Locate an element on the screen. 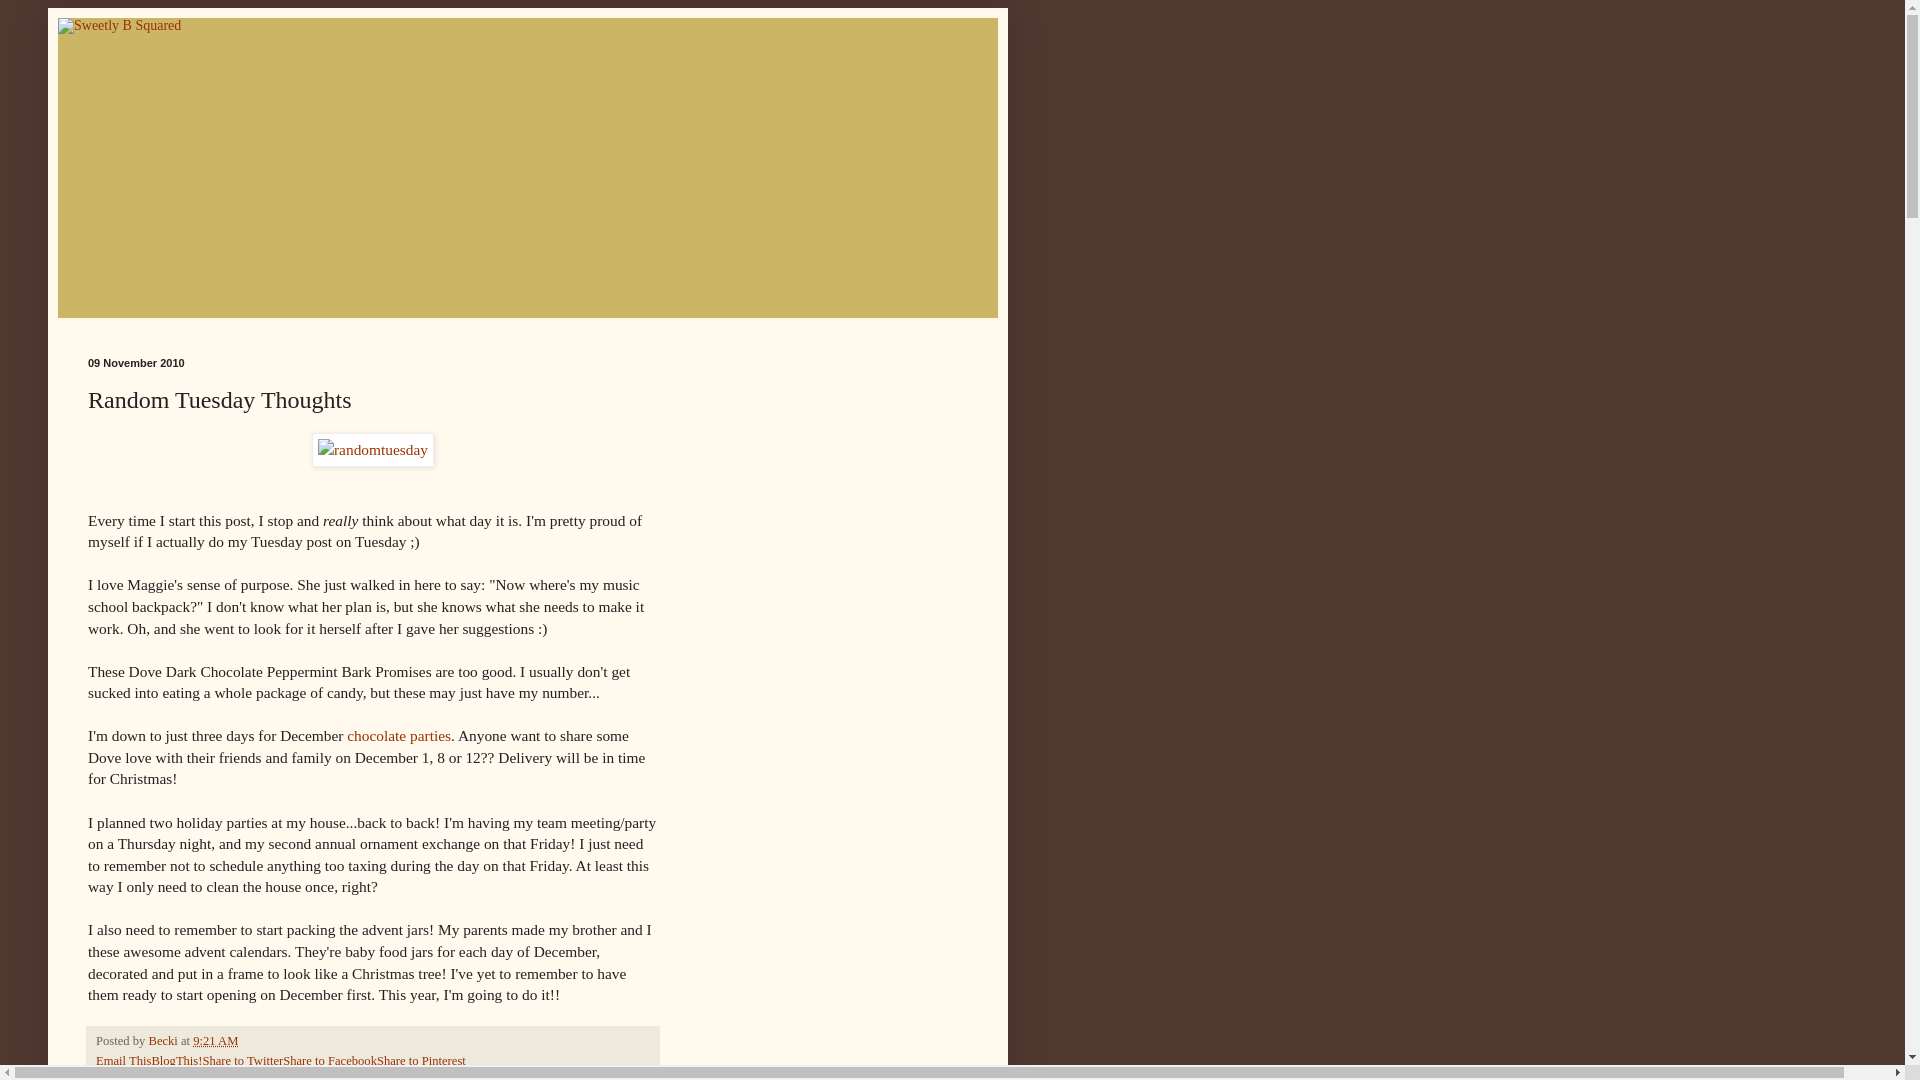  BlogThis! is located at coordinates (176, 1061).